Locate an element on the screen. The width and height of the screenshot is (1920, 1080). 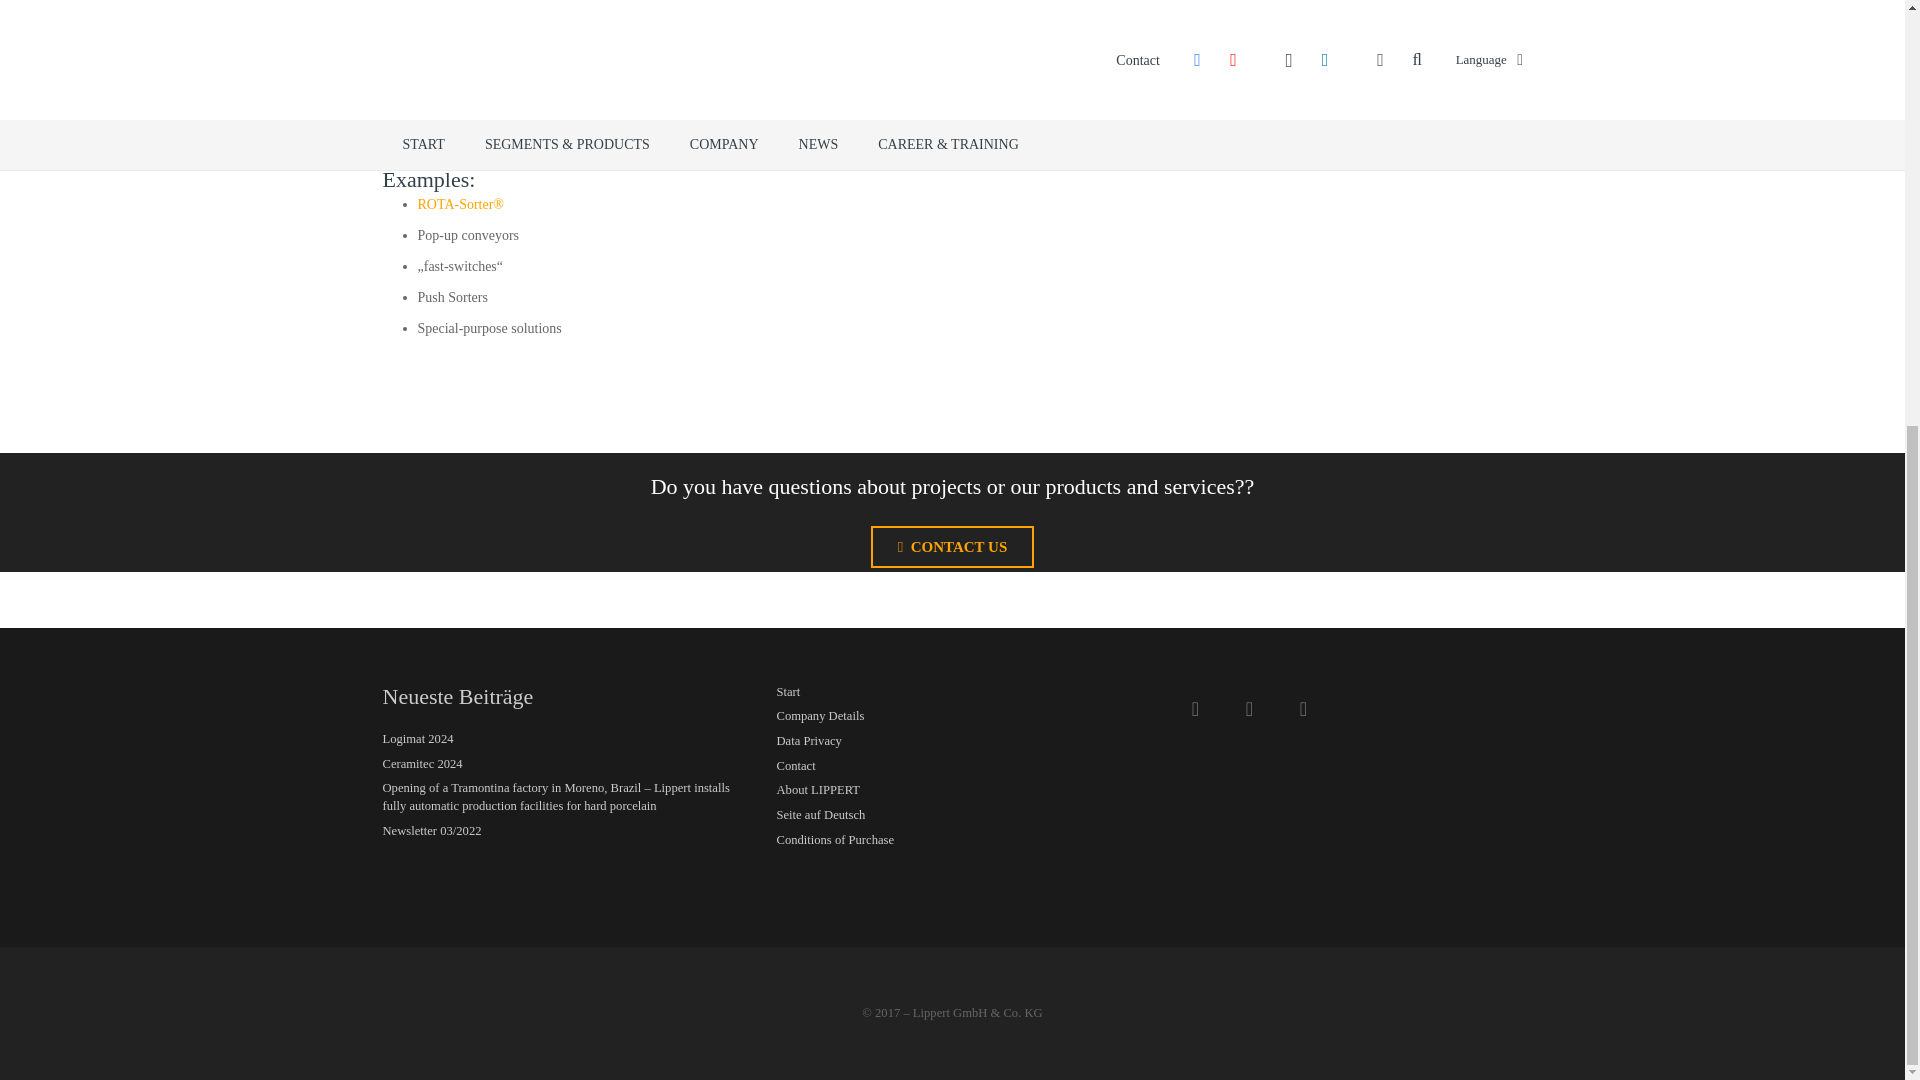
Facebook is located at coordinates (1249, 708).